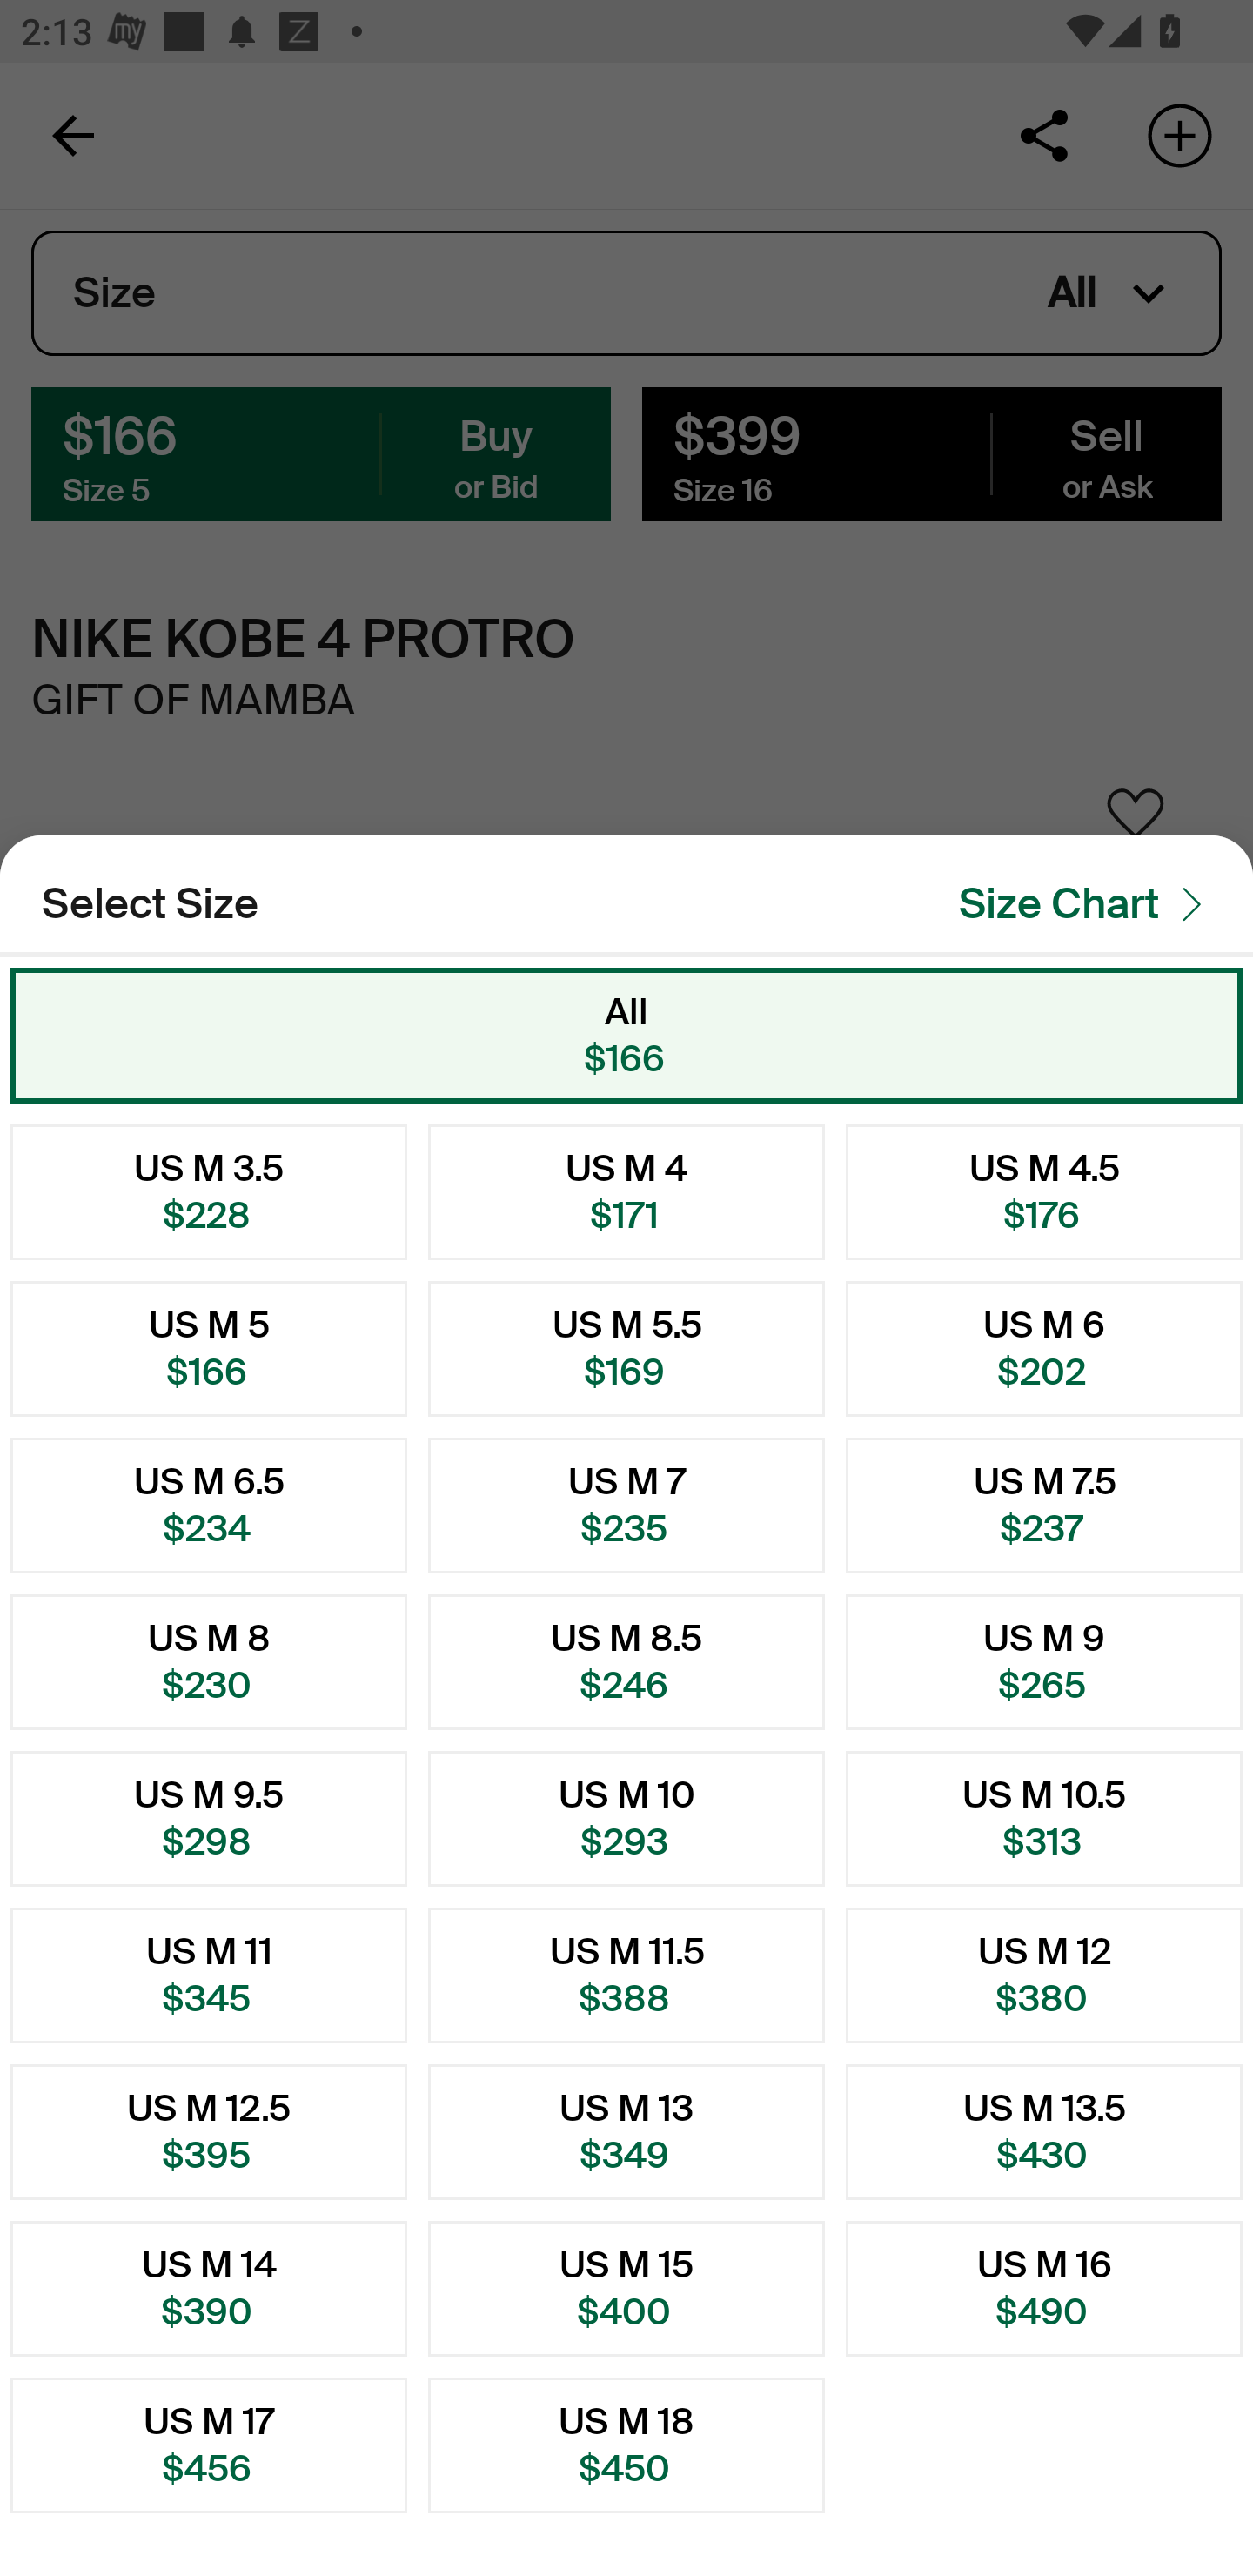 The height and width of the screenshot is (2576, 1253). Describe the element at coordinates (626, 1976) in the screenshot. I see `US M 11.5 $388` at that location.